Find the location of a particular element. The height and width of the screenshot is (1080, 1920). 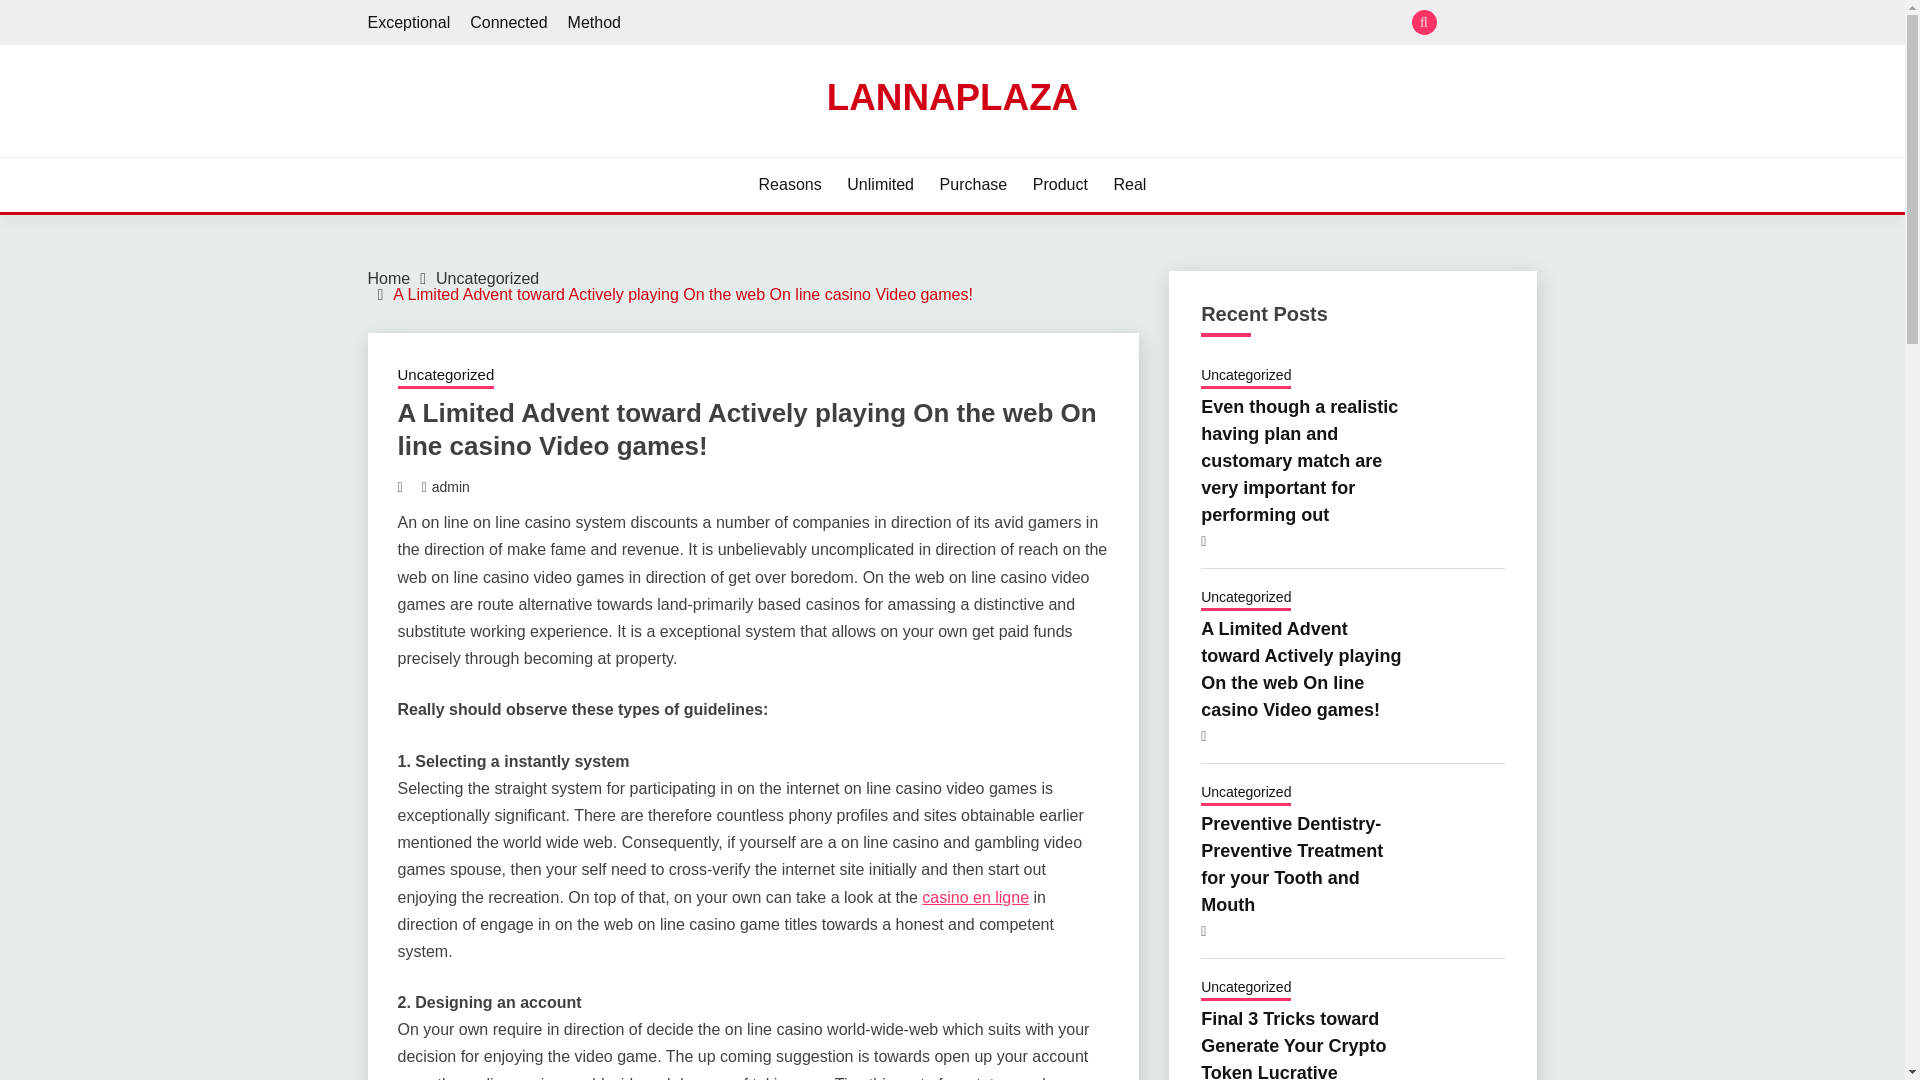

Method is located at coordinates (594, 22).